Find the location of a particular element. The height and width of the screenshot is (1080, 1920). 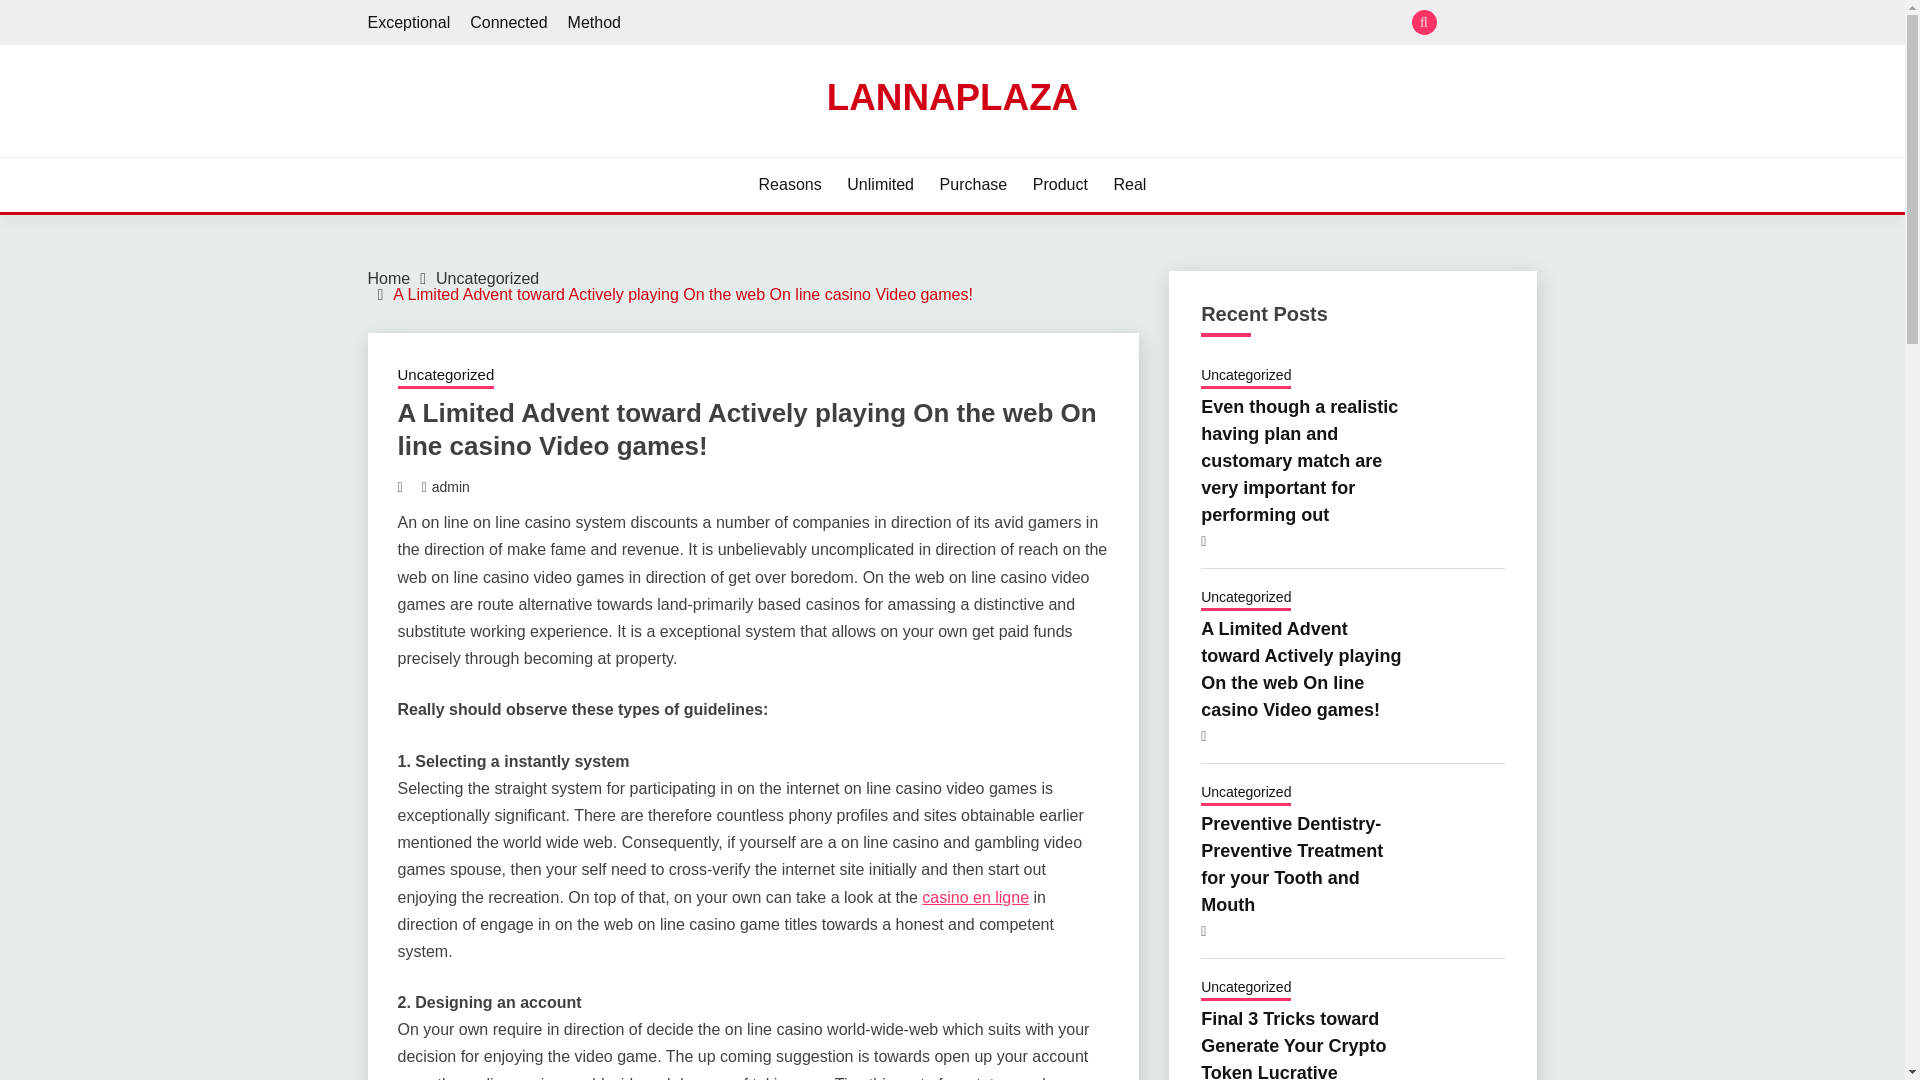

Method is located at coordinates (594, 22).